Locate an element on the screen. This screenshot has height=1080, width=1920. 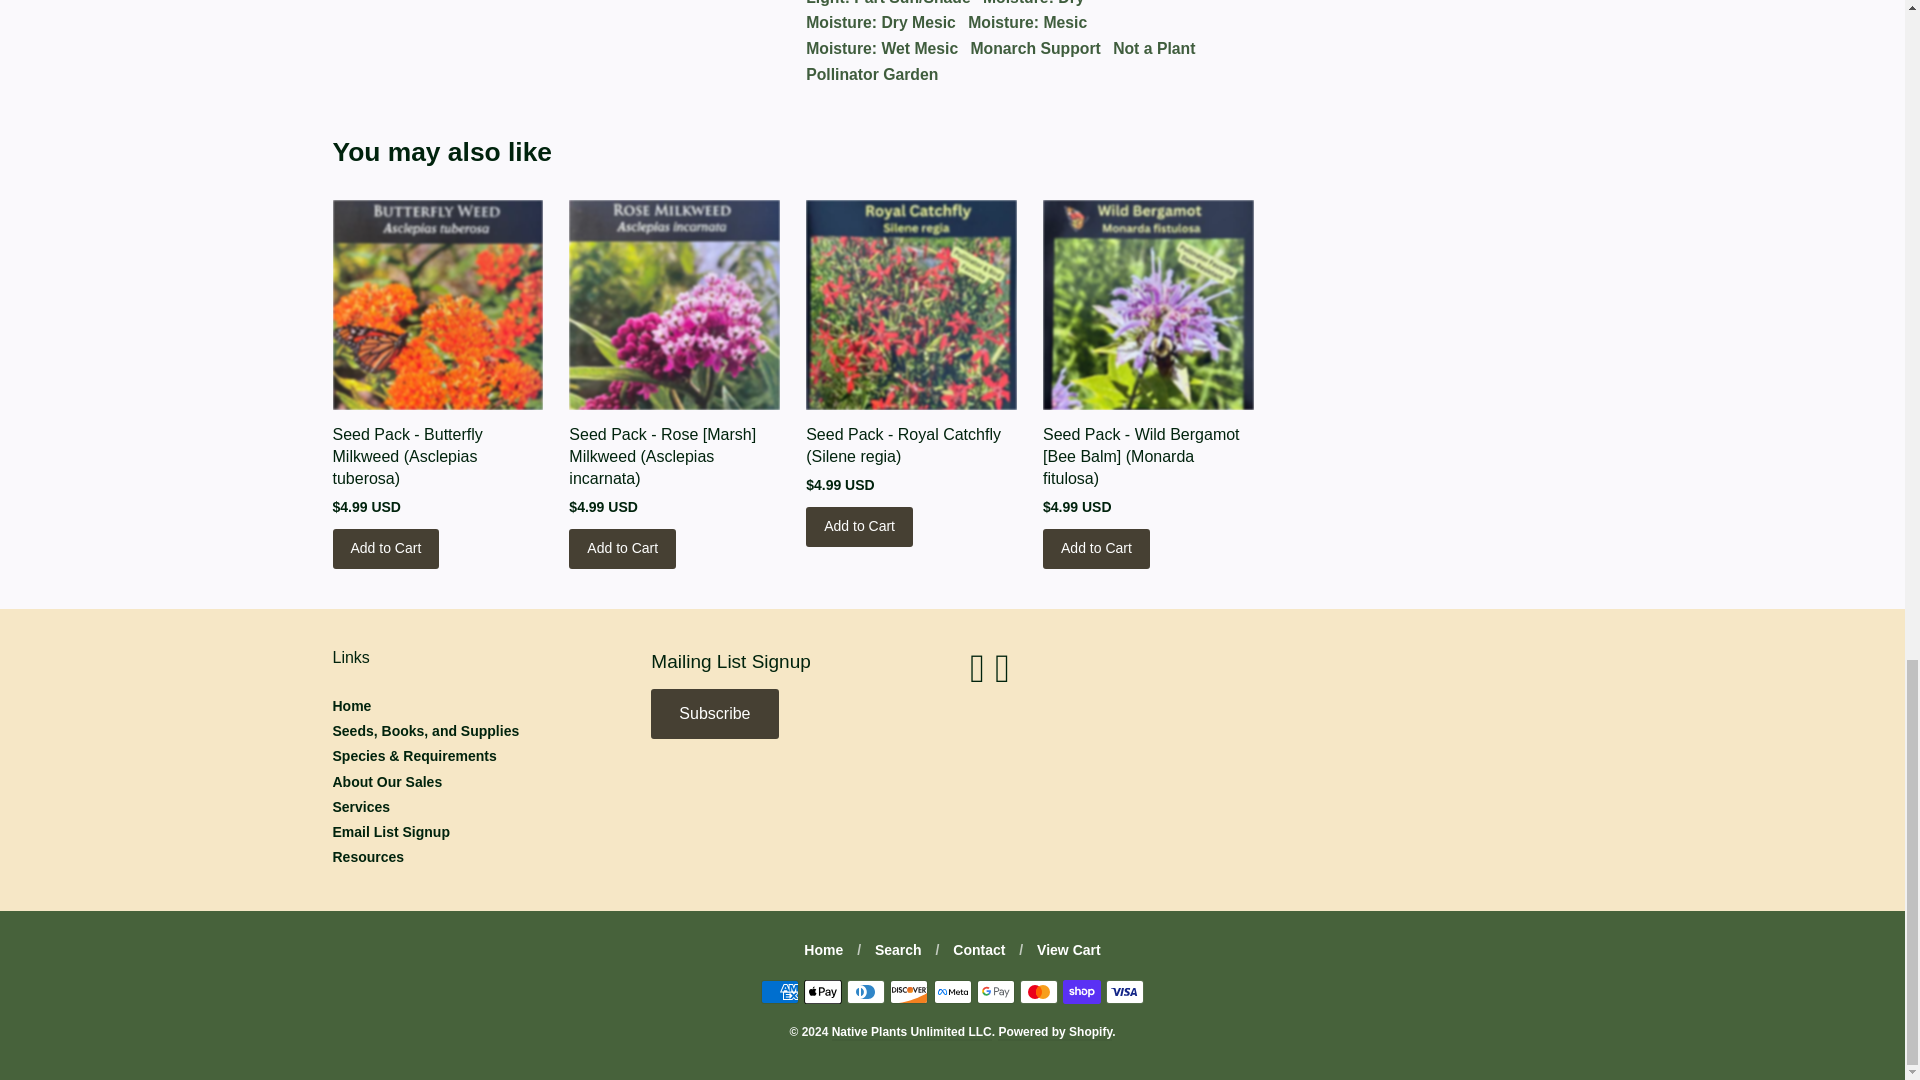
Apple Pay is located at coordinates (823, 992).